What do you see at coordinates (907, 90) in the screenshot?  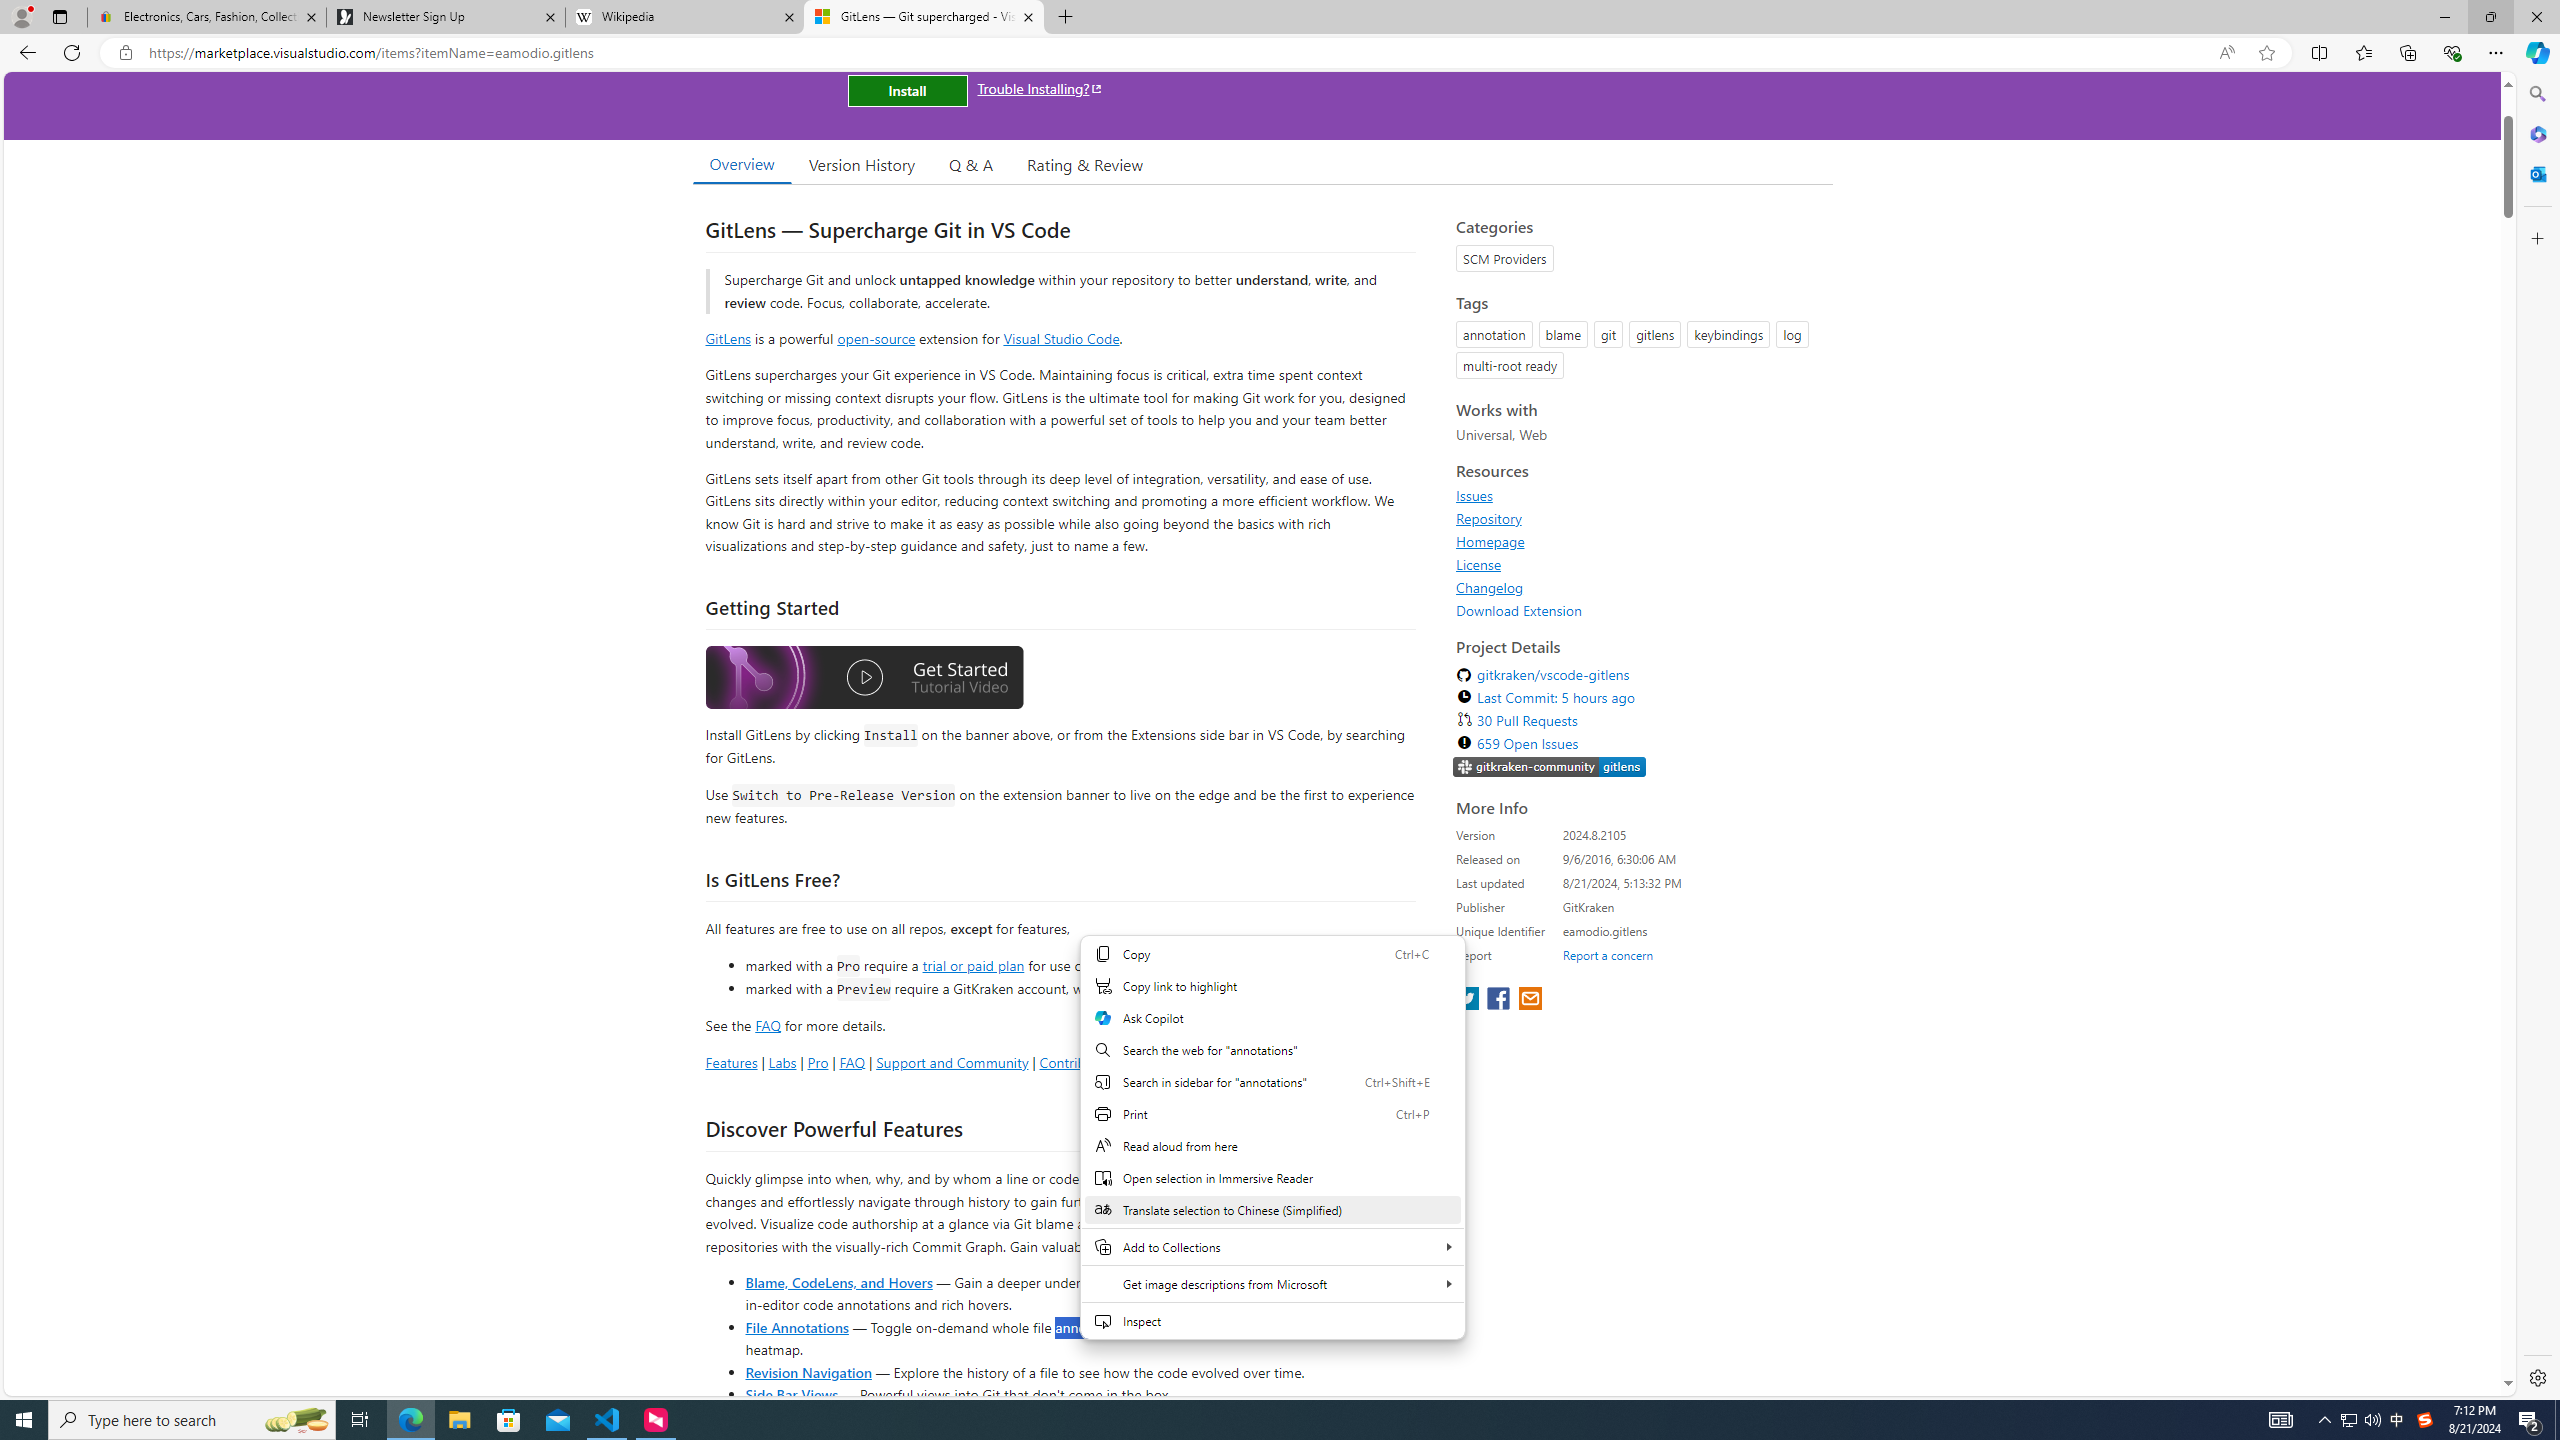 I see `Install` at bounding box center [907, 90].